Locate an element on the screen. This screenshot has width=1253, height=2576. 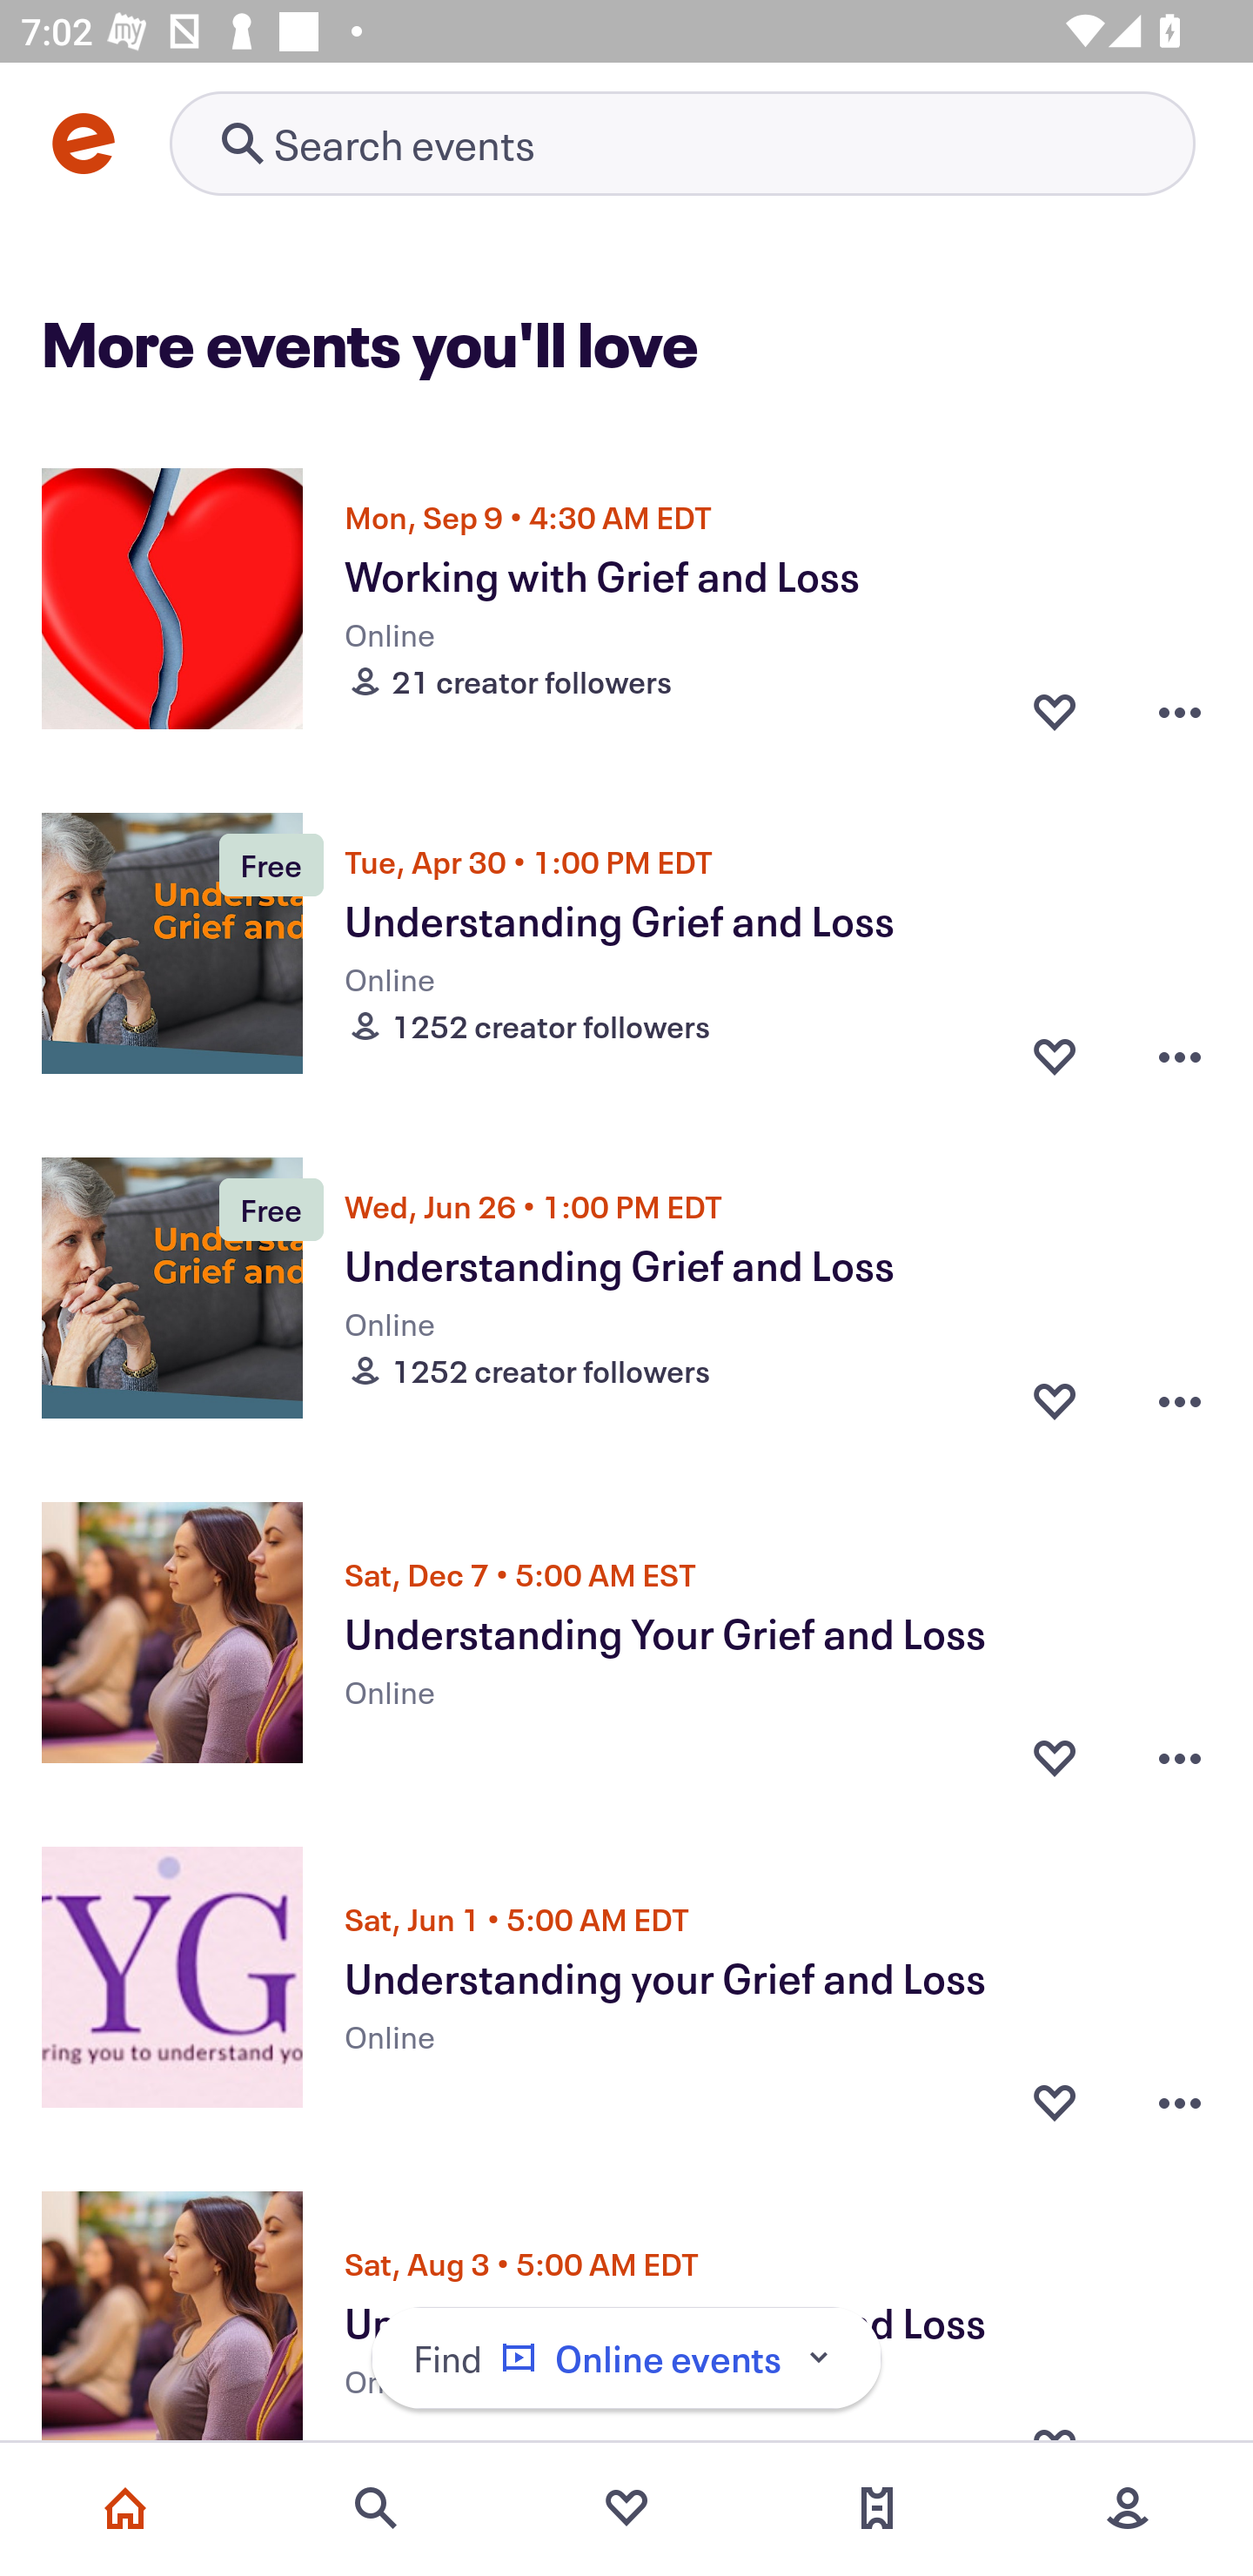
Overflow menu button is located at coordinates (1180, 709).